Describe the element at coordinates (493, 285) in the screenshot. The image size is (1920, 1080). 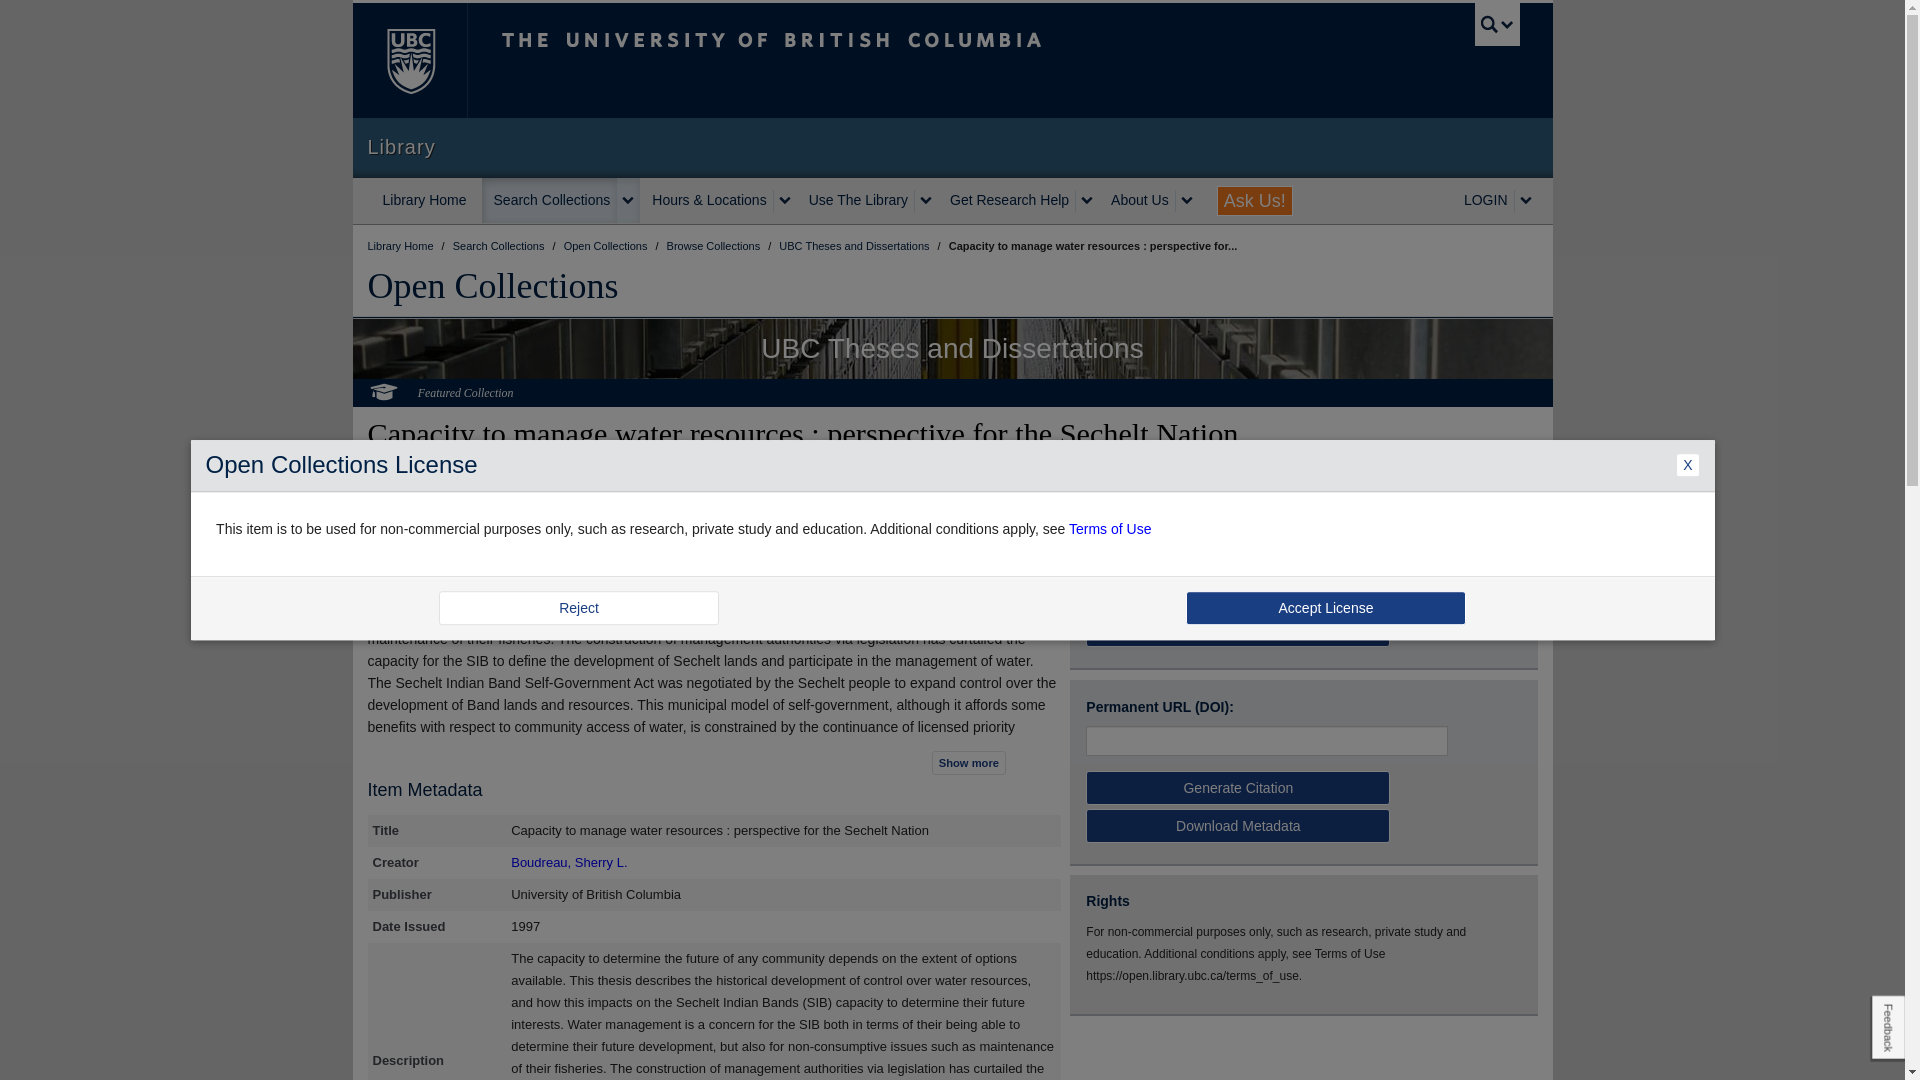
I see `Open Collections` at that location.